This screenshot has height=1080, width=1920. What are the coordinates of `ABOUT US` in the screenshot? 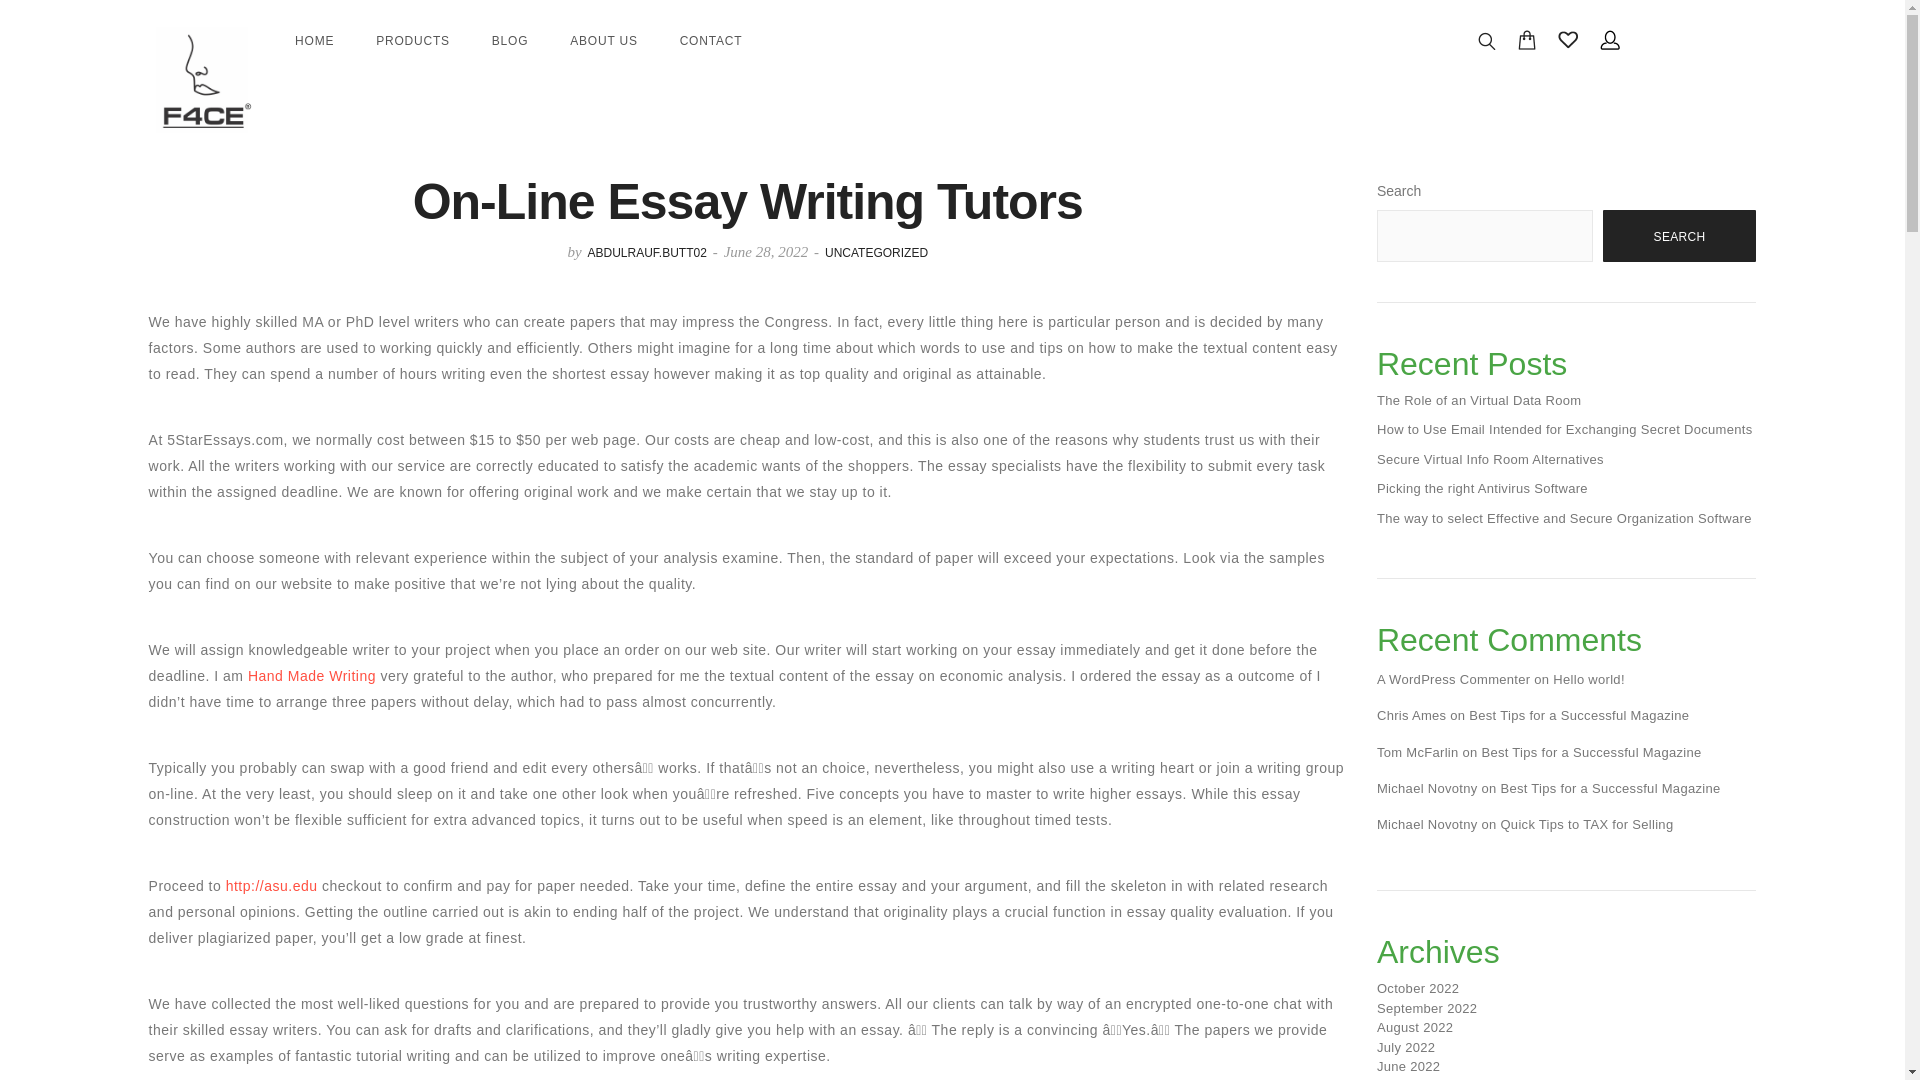 It's located at (604, 40).